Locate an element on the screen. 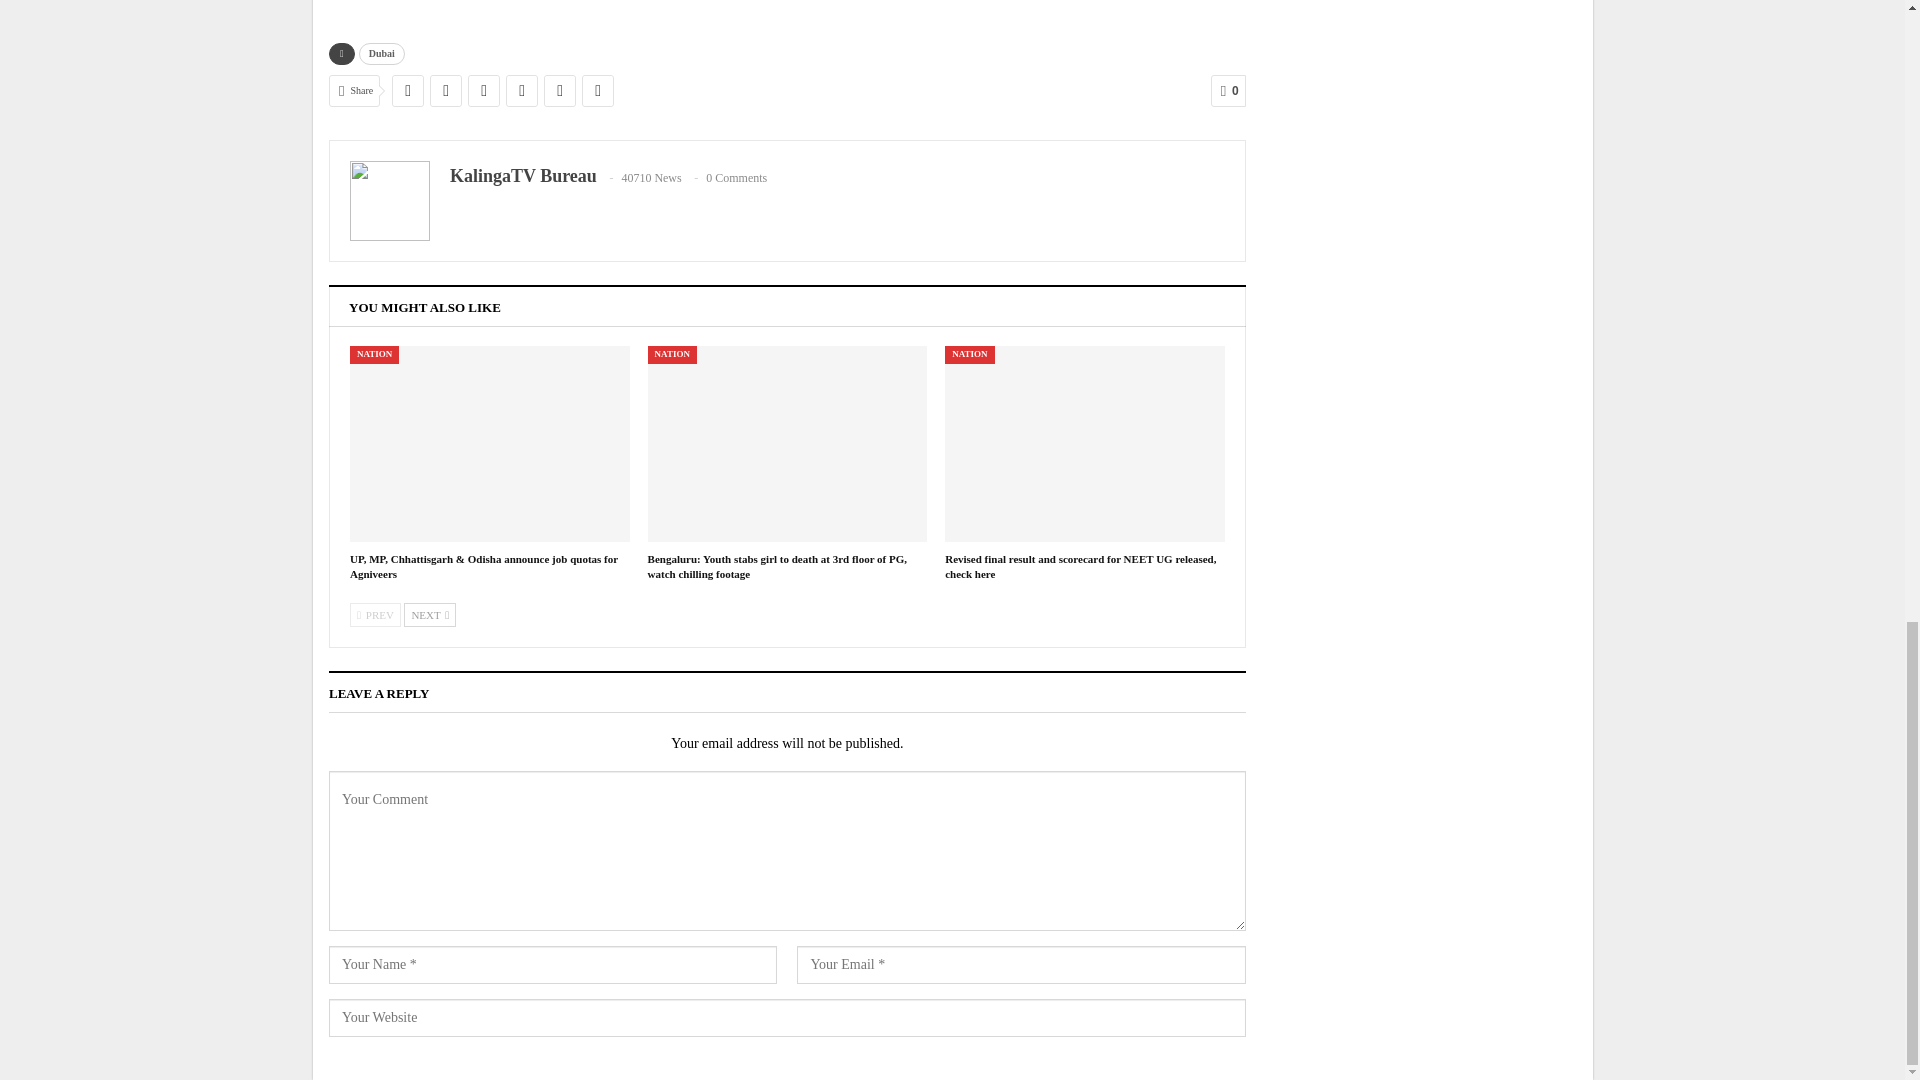  Next is located at coordinates (430, 614).